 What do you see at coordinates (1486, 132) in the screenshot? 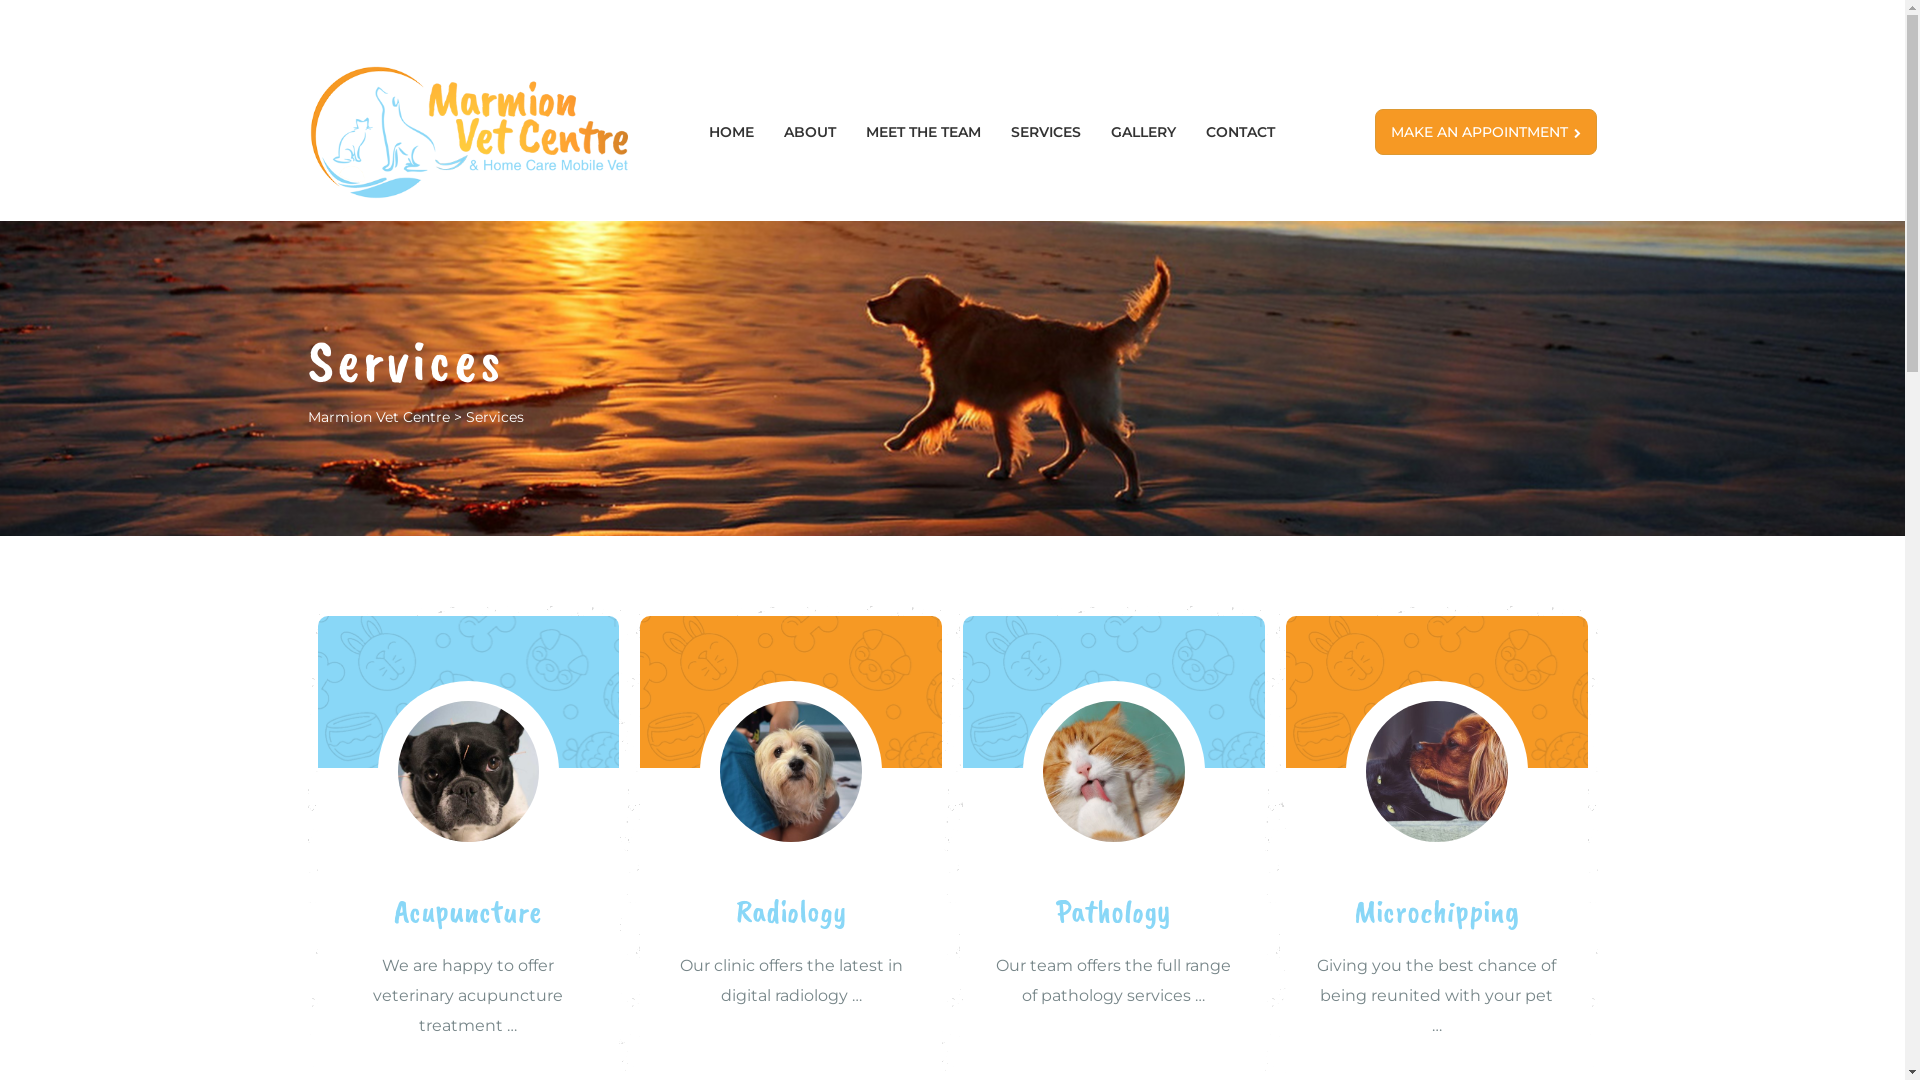
I see `MAKE AN APPOINTMENT` at bounding box center [1486, 132].